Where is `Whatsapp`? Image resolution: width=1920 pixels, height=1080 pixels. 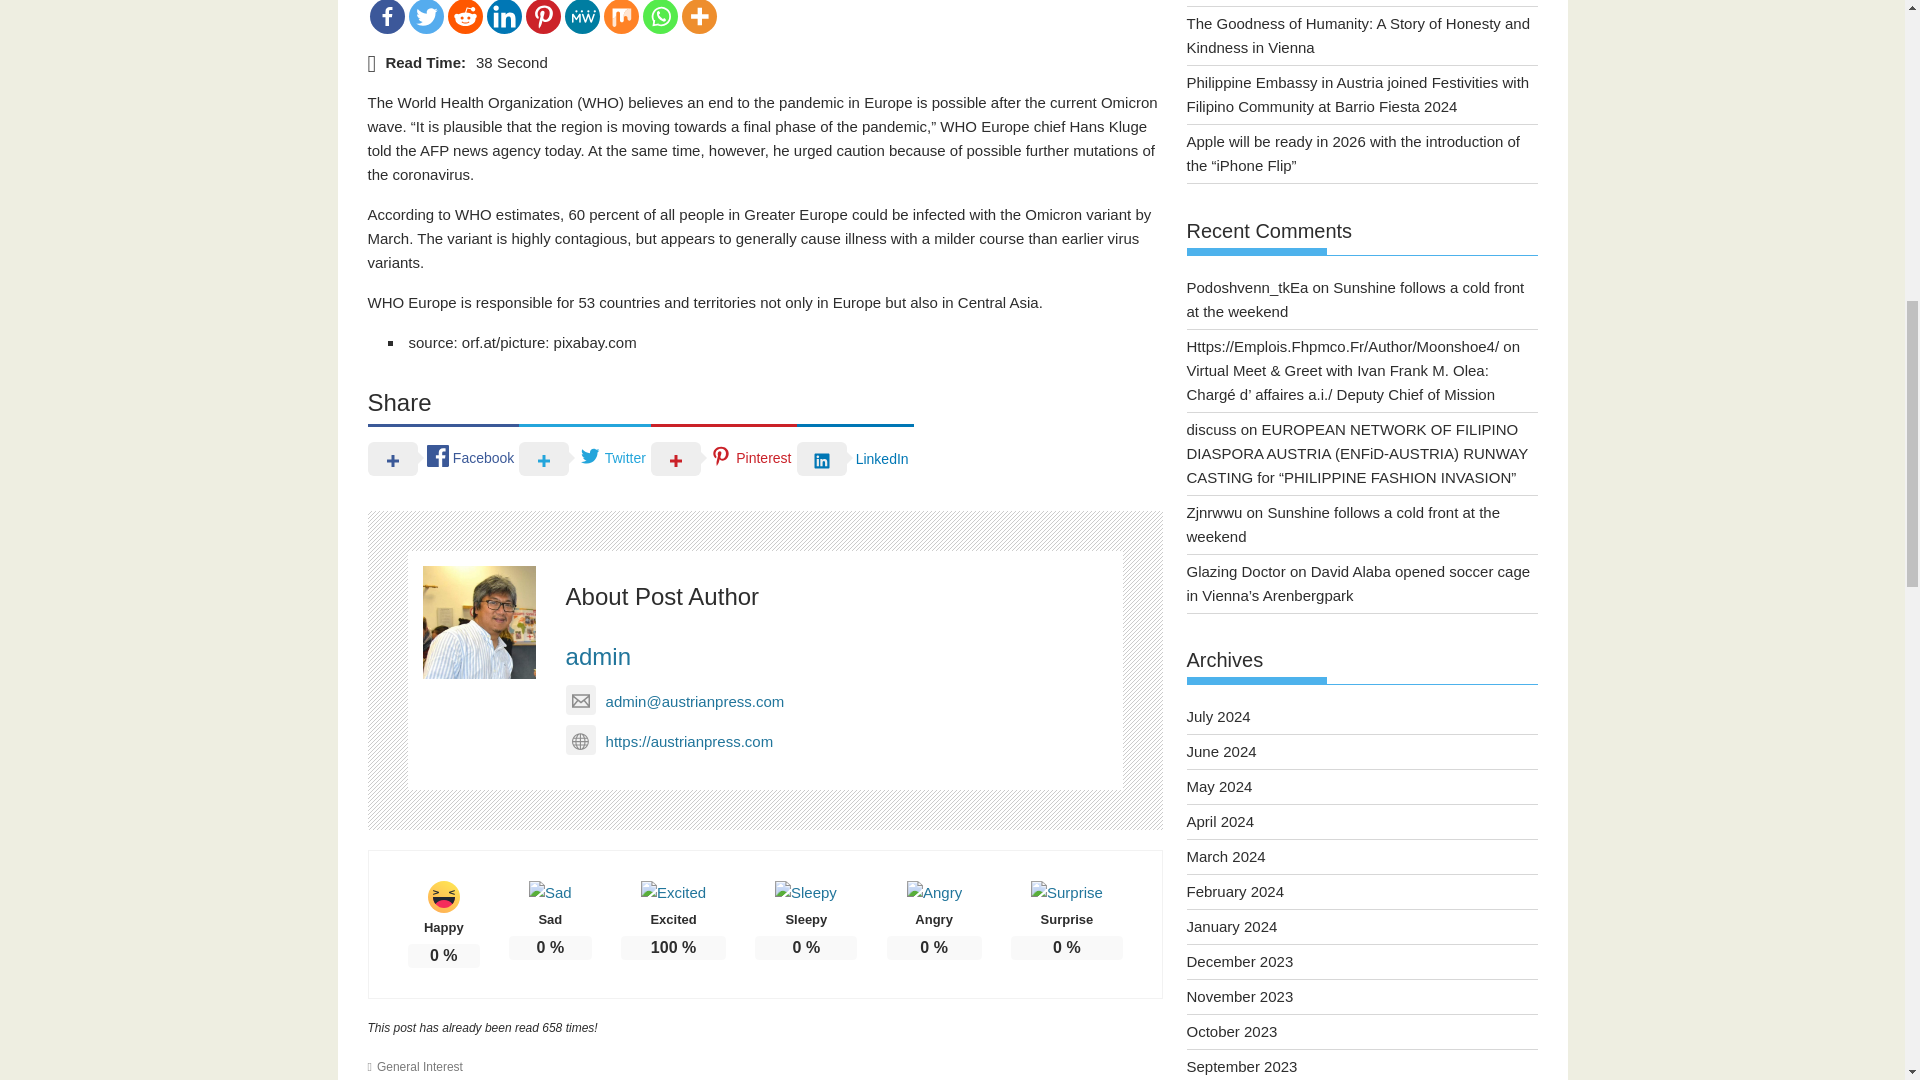
Whatsapp is located at coordinates (659, 16).